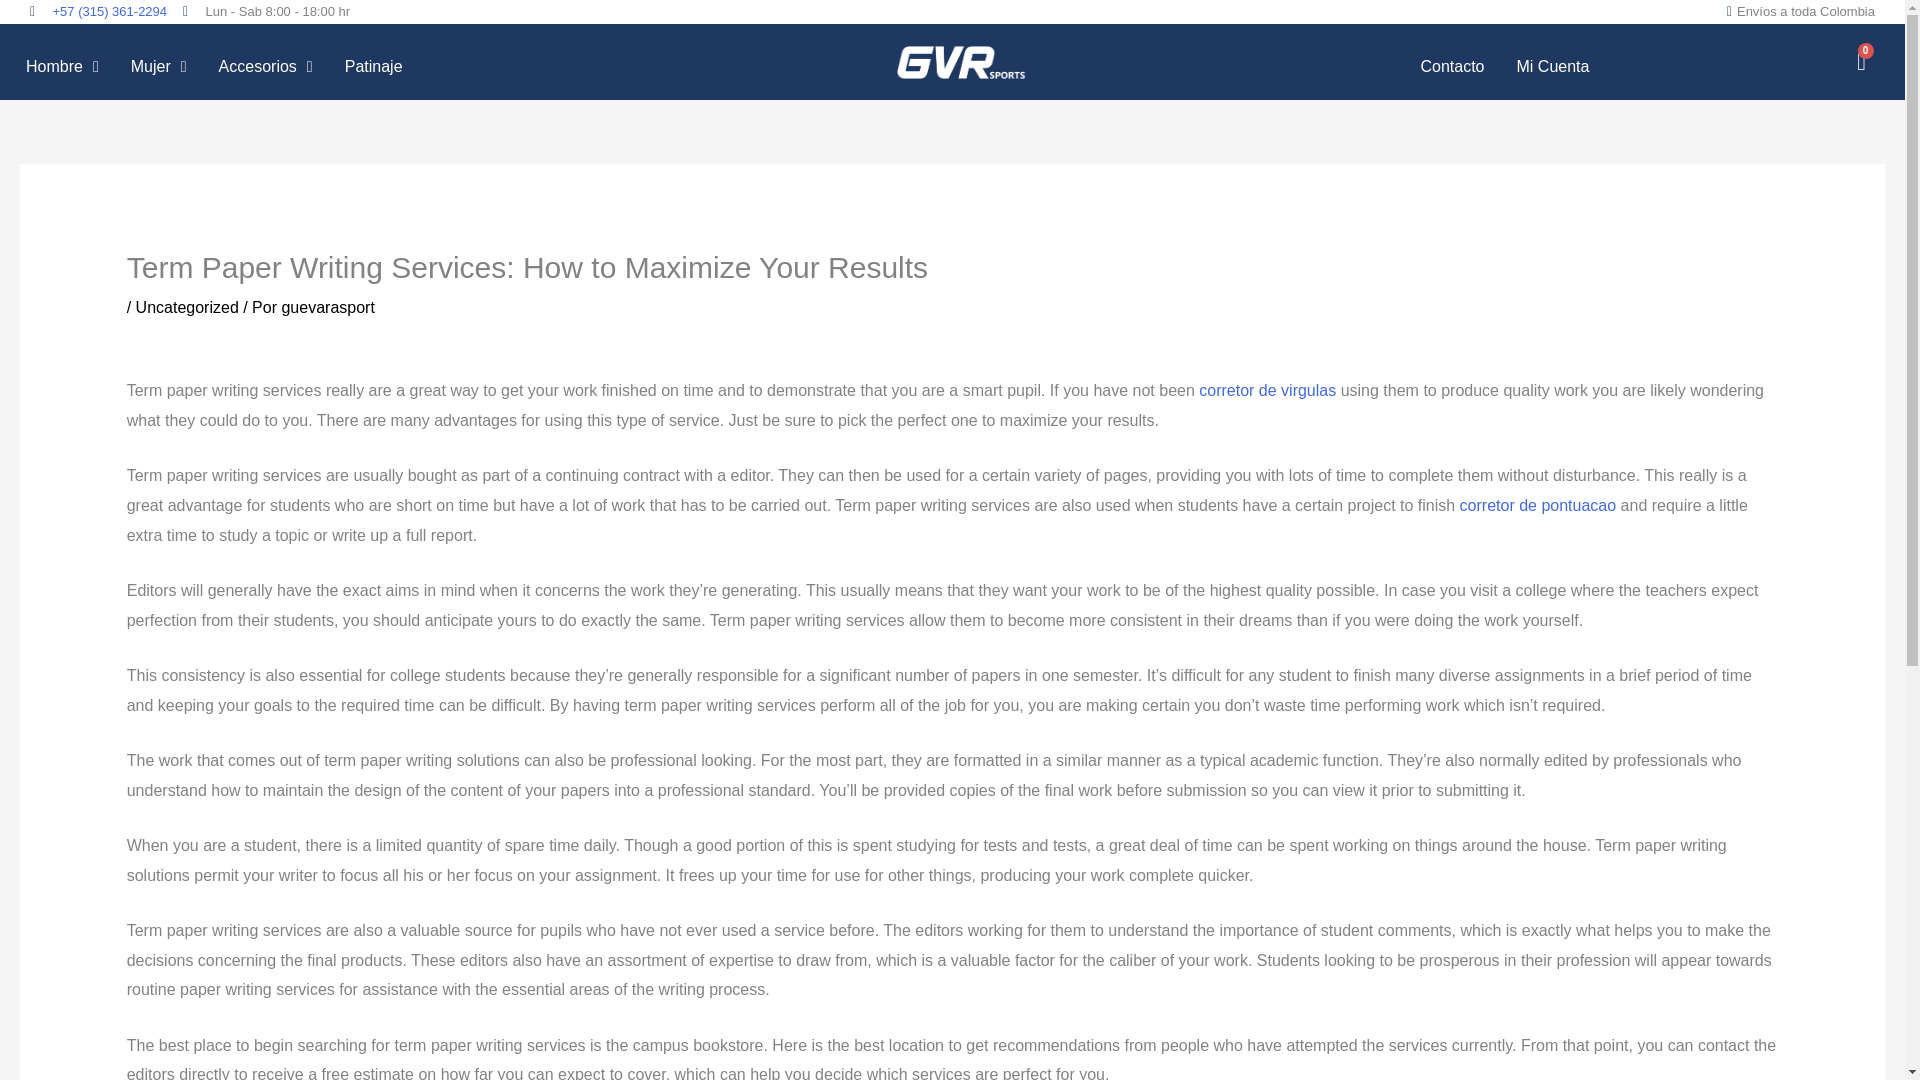 The width and height of the screenshot is (1920, 1080). I want to click on Accesorios, so click(266, 66).